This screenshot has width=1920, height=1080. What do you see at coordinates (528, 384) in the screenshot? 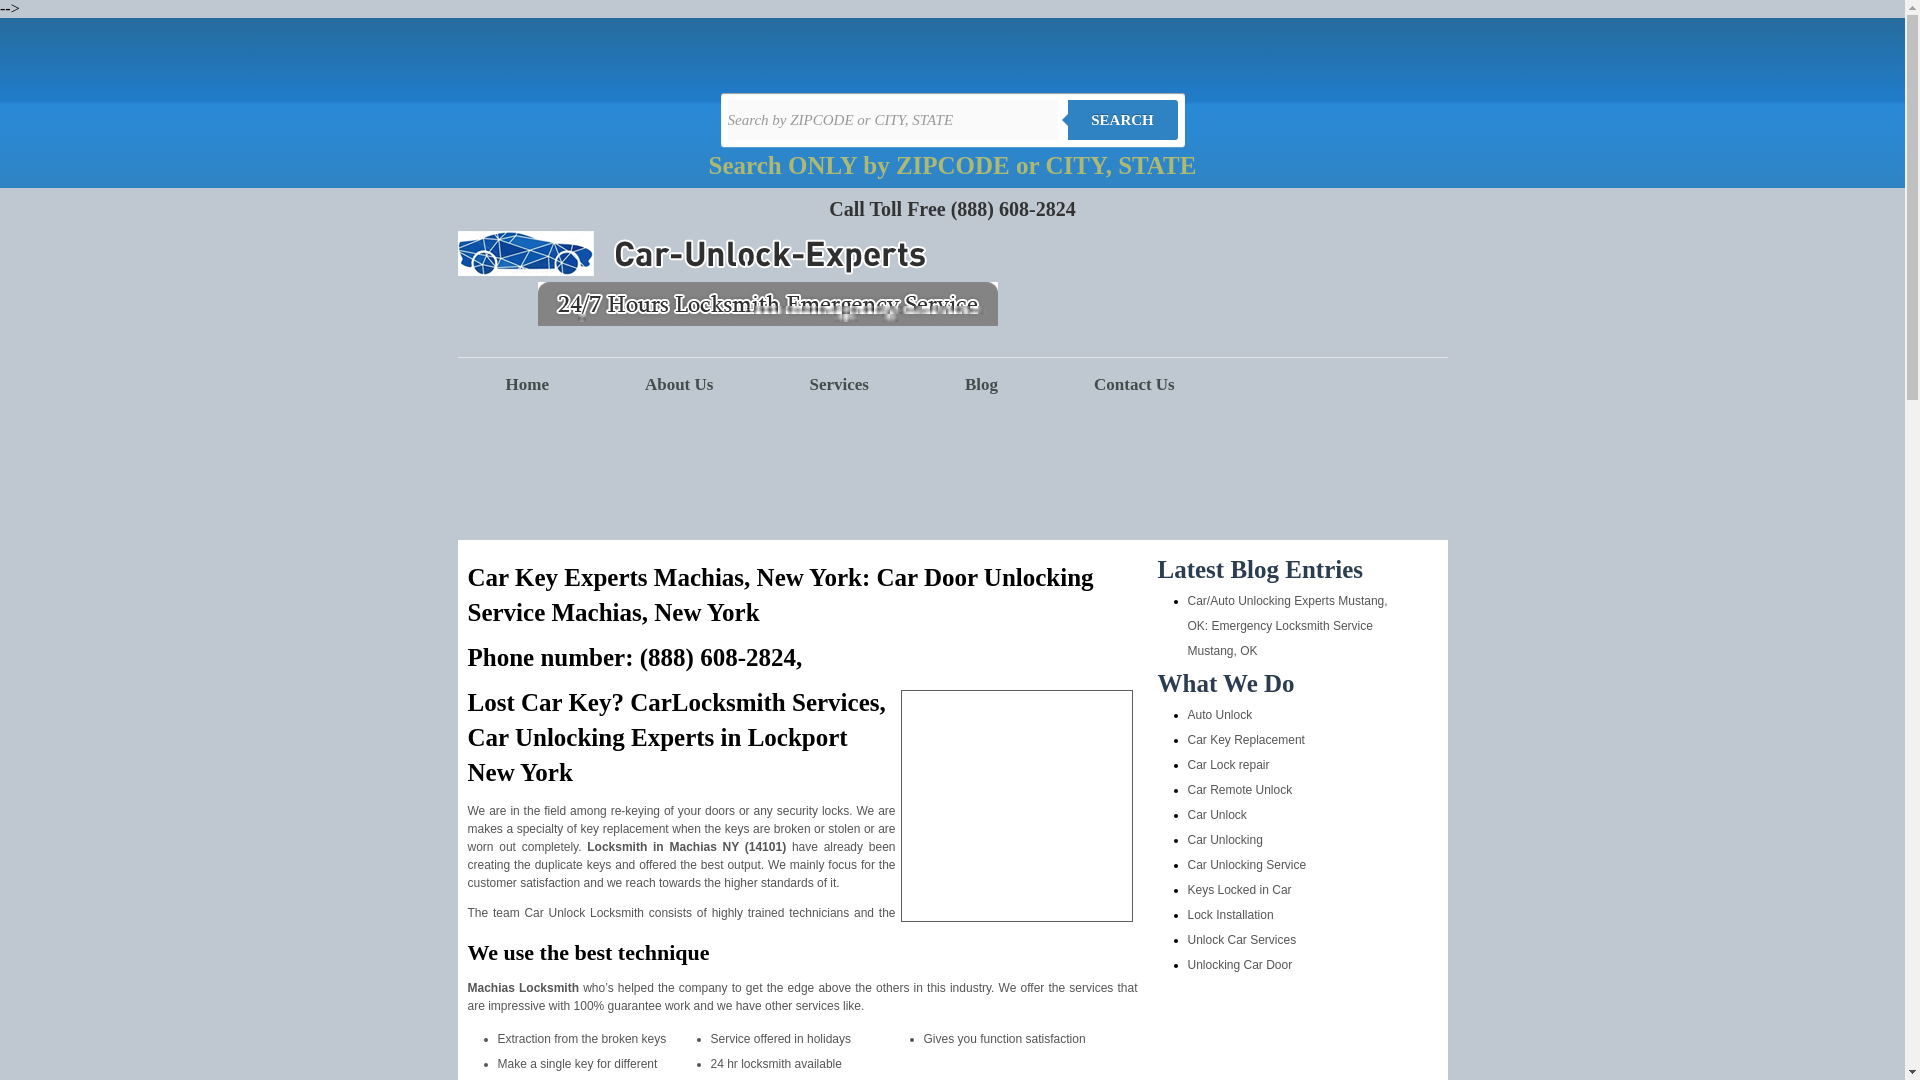
I see `Home` at bounding box center [528, 384].